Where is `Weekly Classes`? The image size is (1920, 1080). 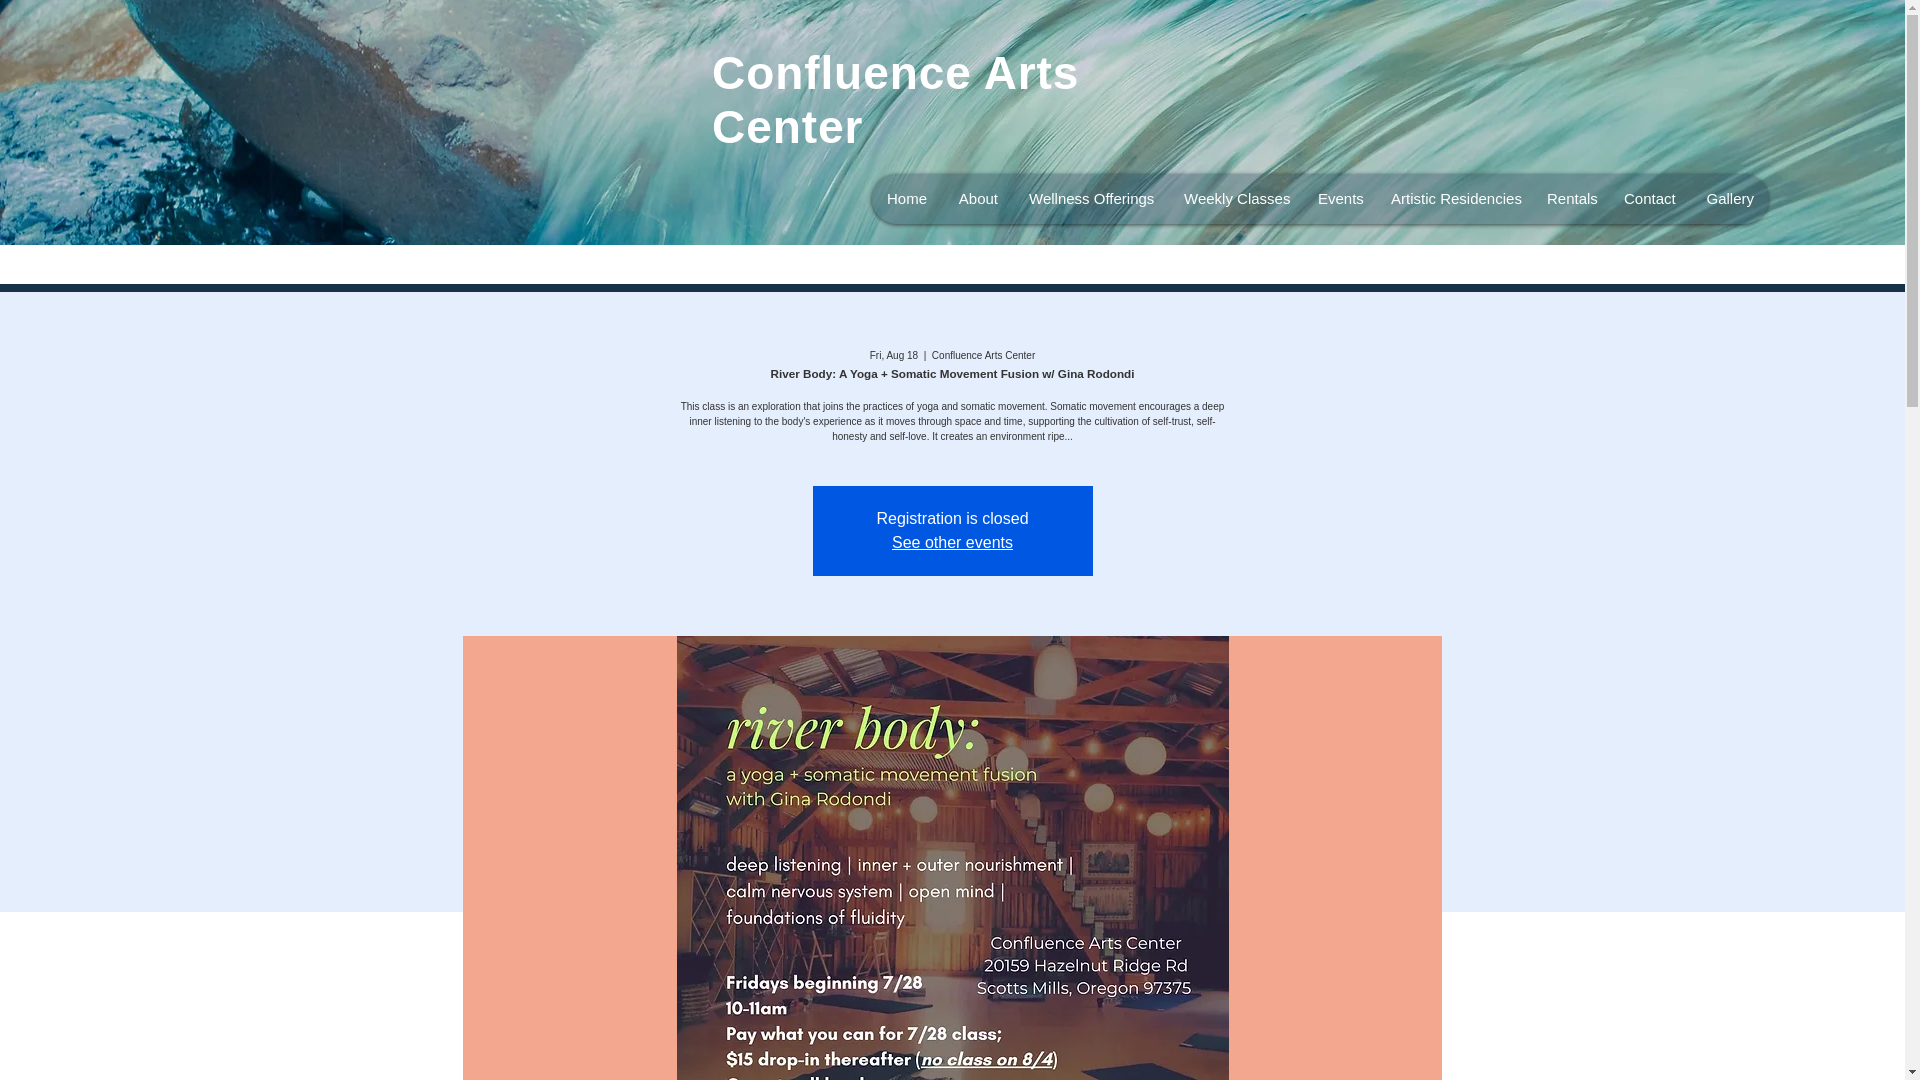
Weekly Classes is located at coordinates (1234, 198).